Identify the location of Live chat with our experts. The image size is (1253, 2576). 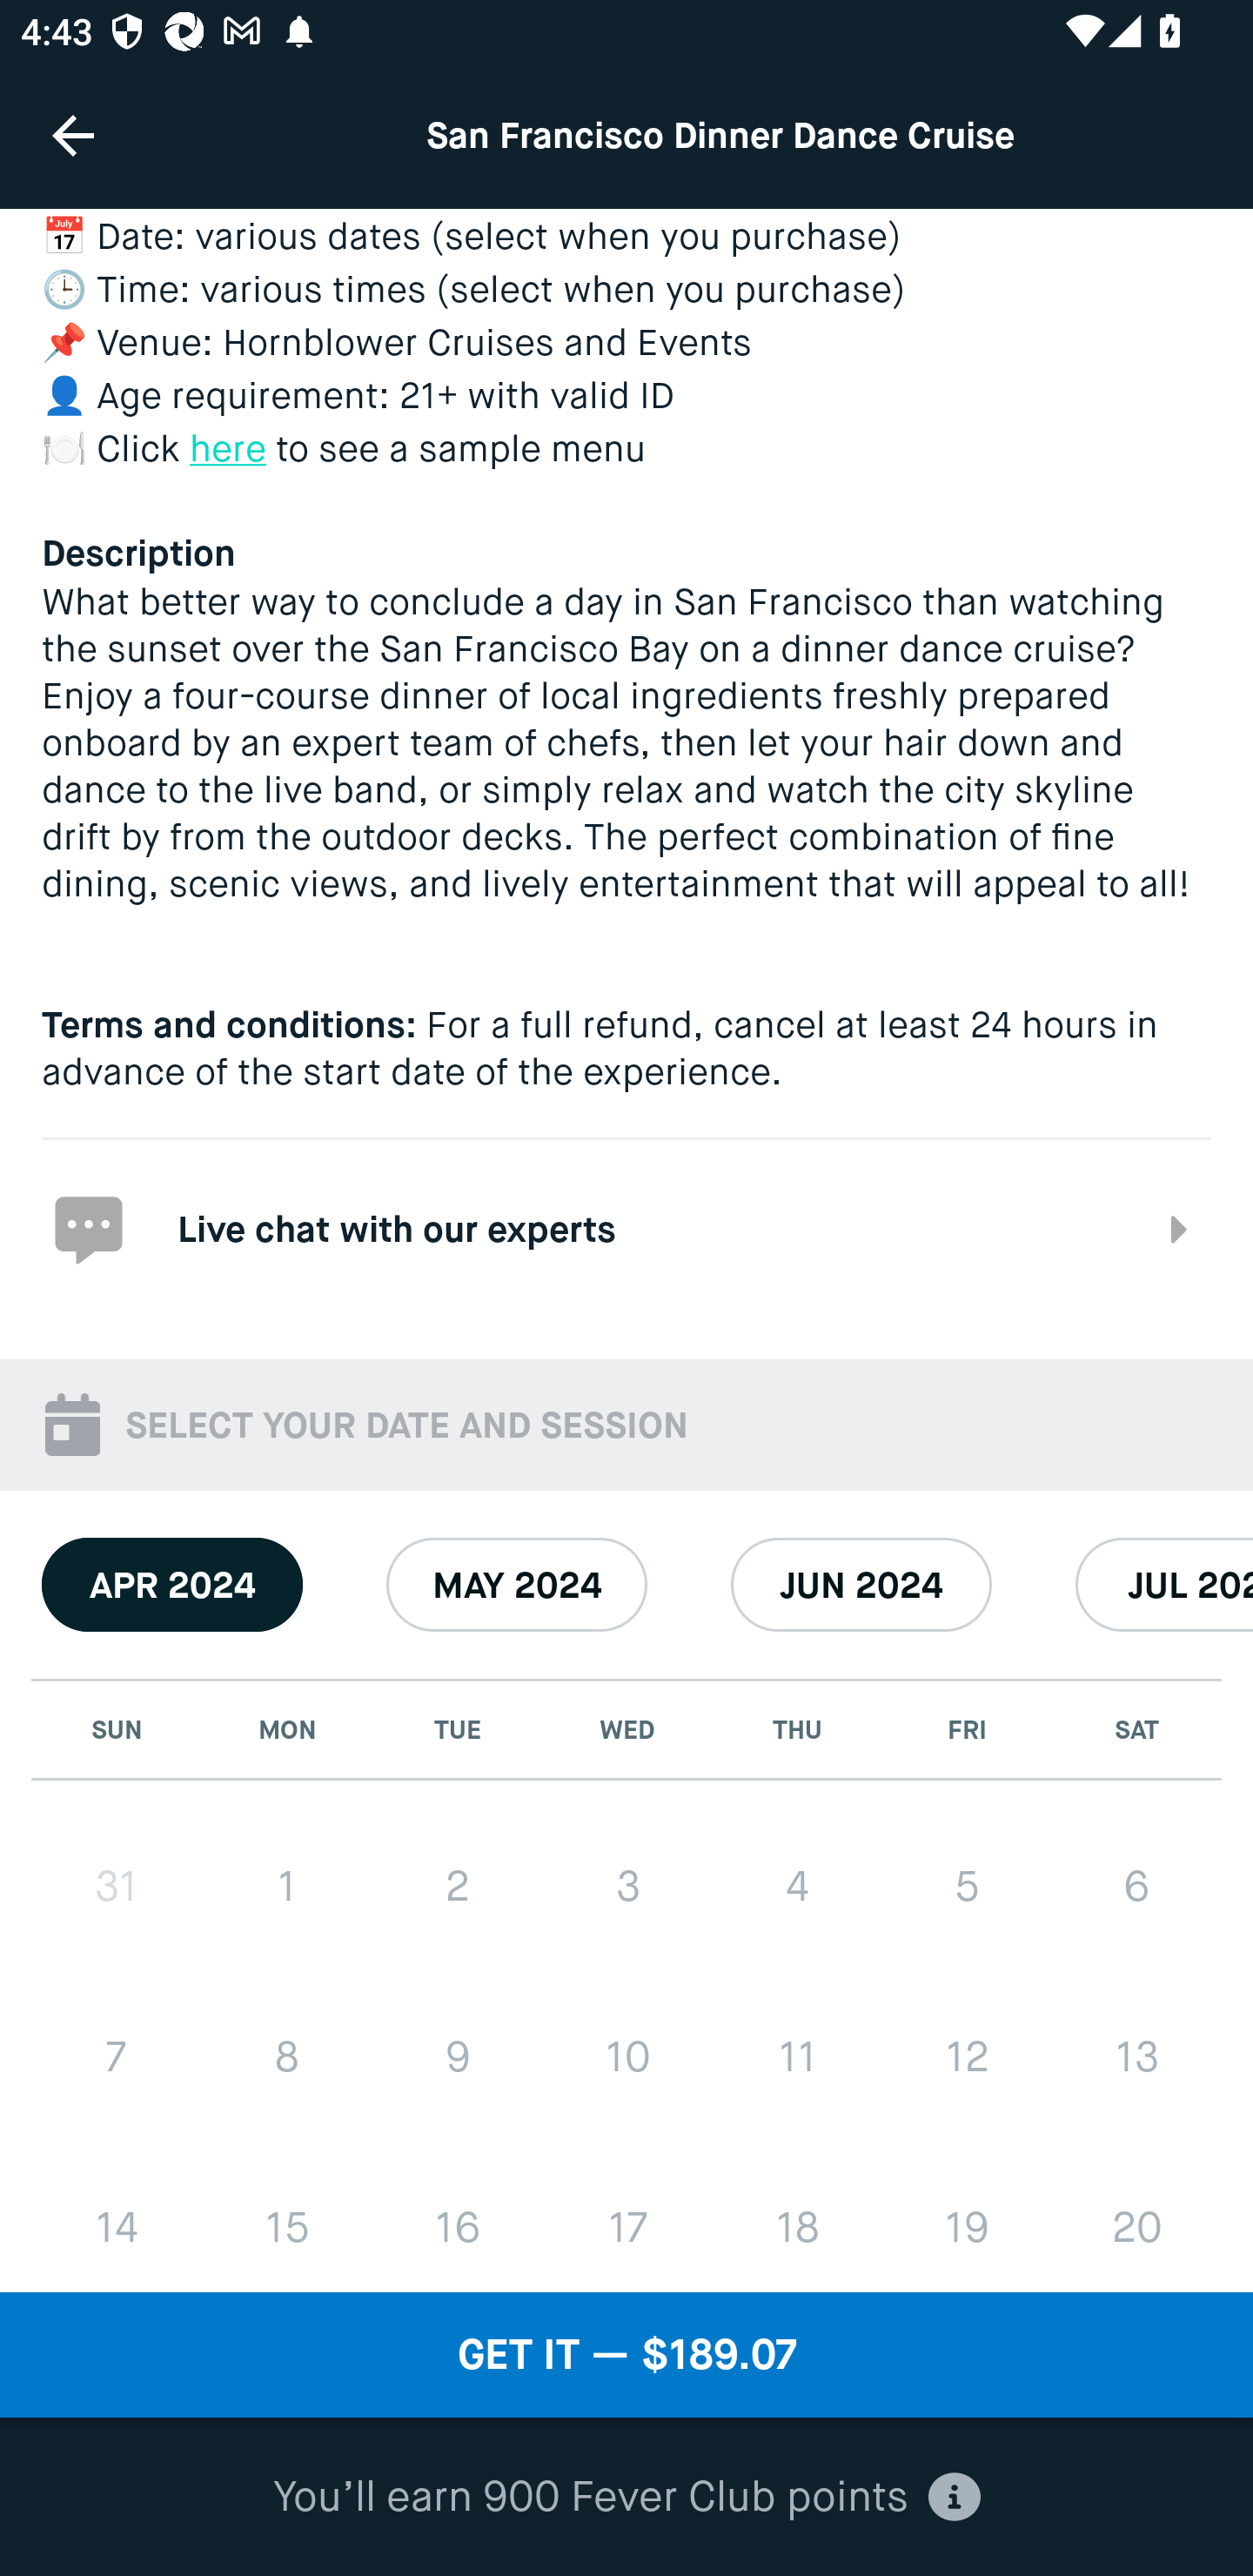
(626, 1227).